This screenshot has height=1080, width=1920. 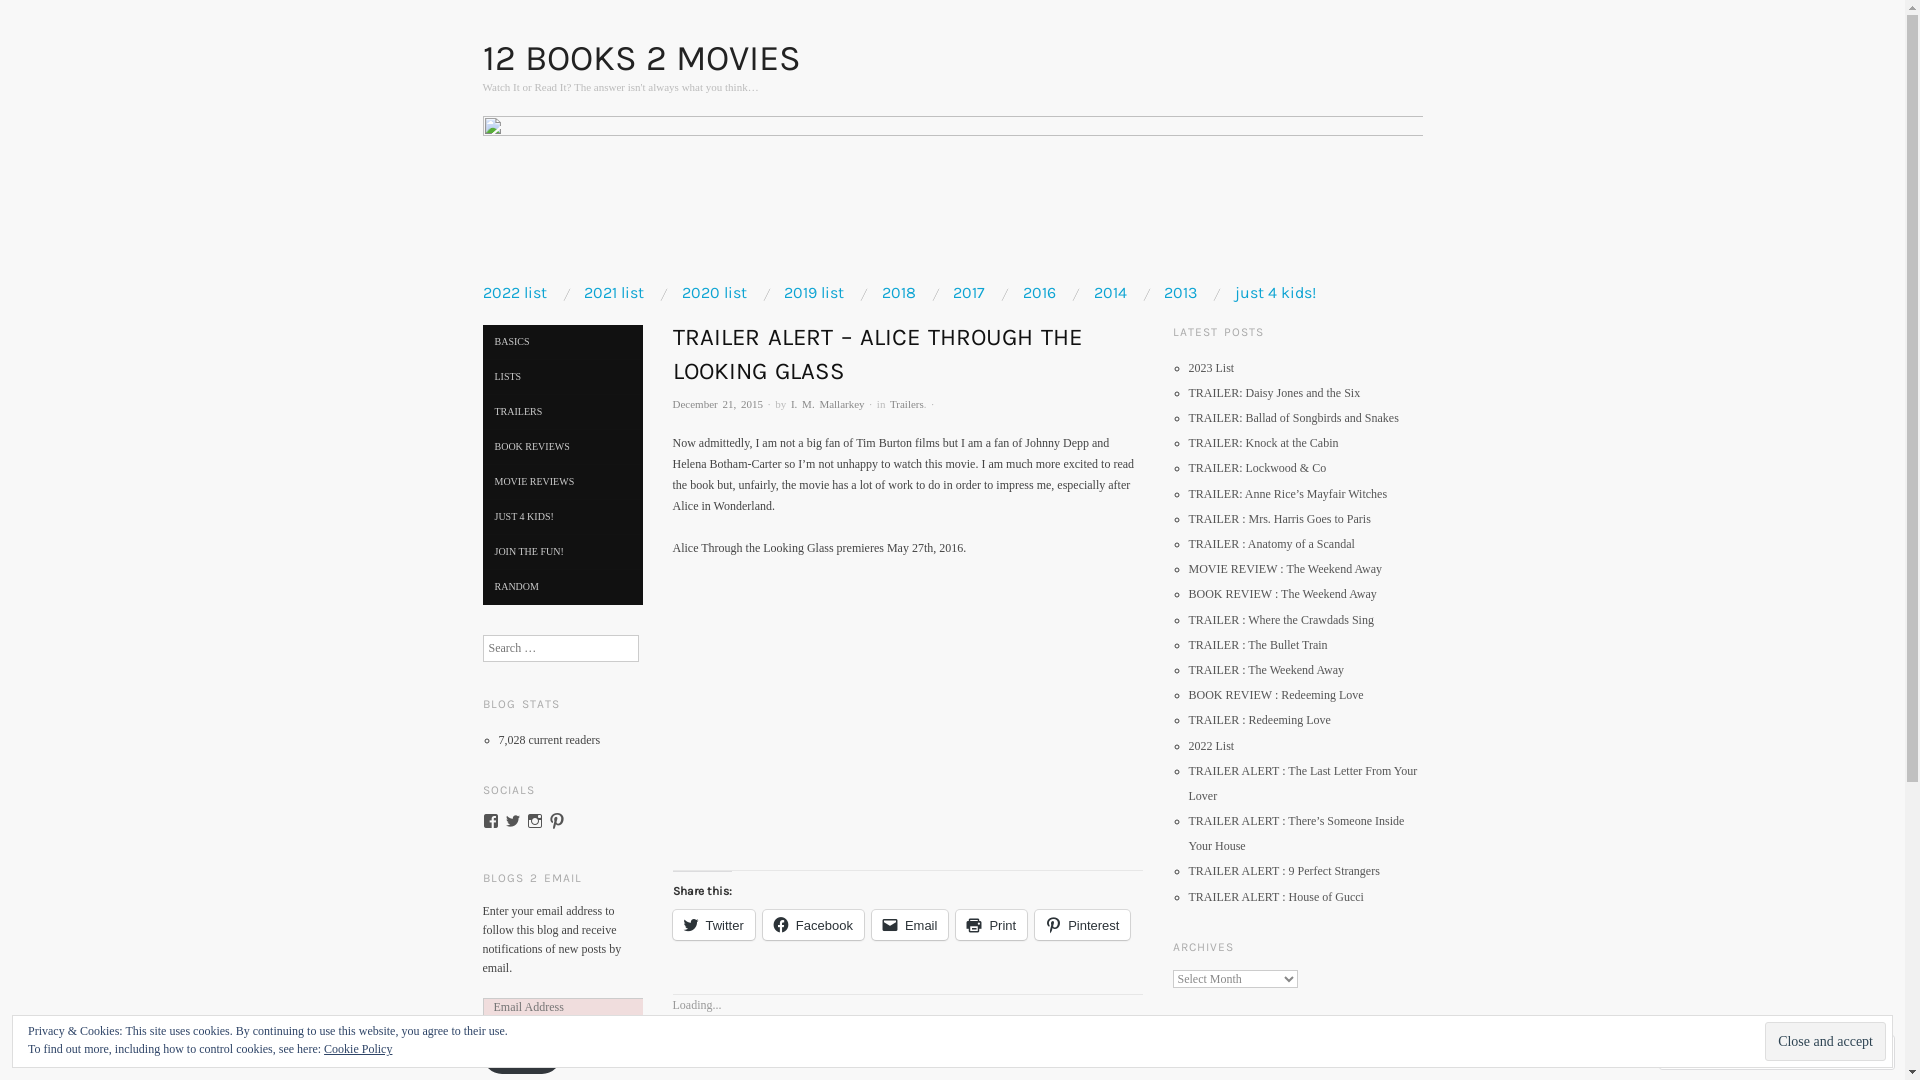 What do you see at coordinates (1266, 670) in the screenshot?
I see `TRAILER : The Weekend Away` at bounding box center [1266, 670].